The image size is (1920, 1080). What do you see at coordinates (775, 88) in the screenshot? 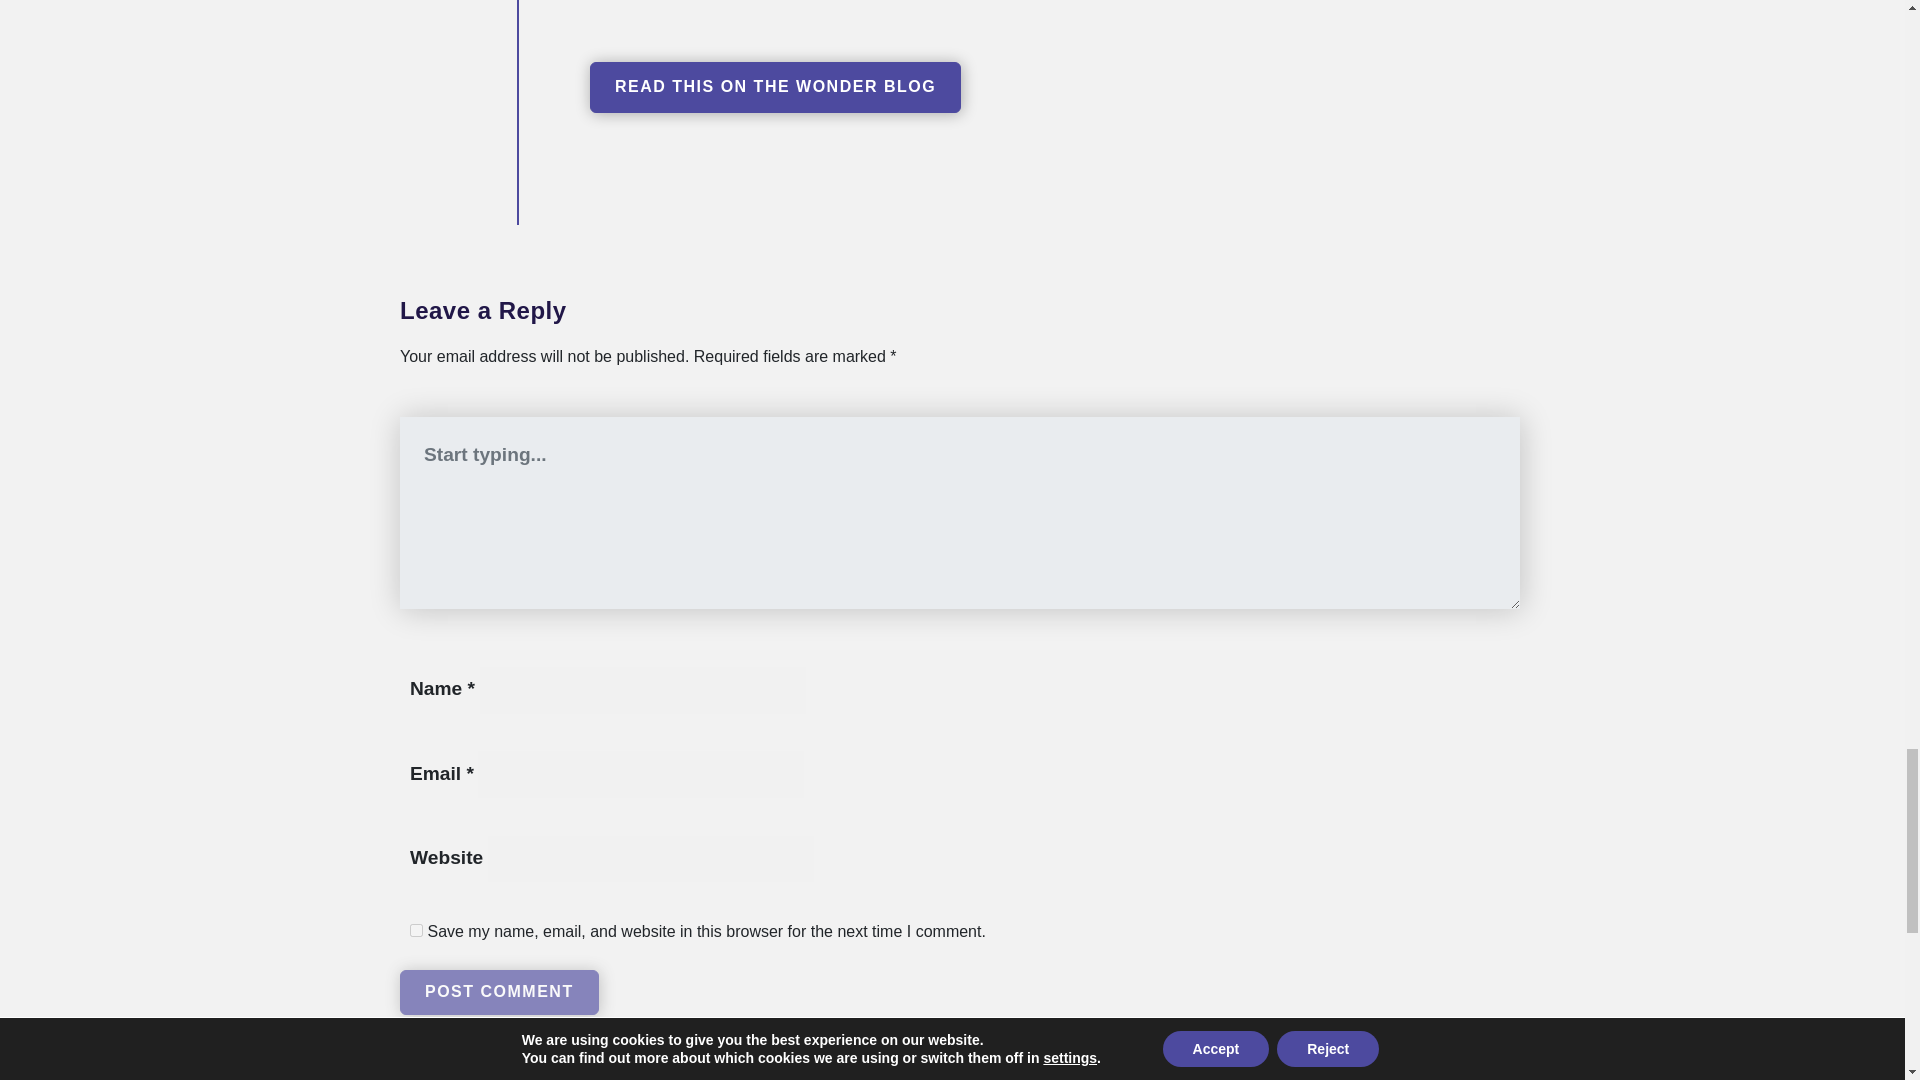
I see `READ THIS ON THE WONDER BLOG` at bounding box center [775, 88].